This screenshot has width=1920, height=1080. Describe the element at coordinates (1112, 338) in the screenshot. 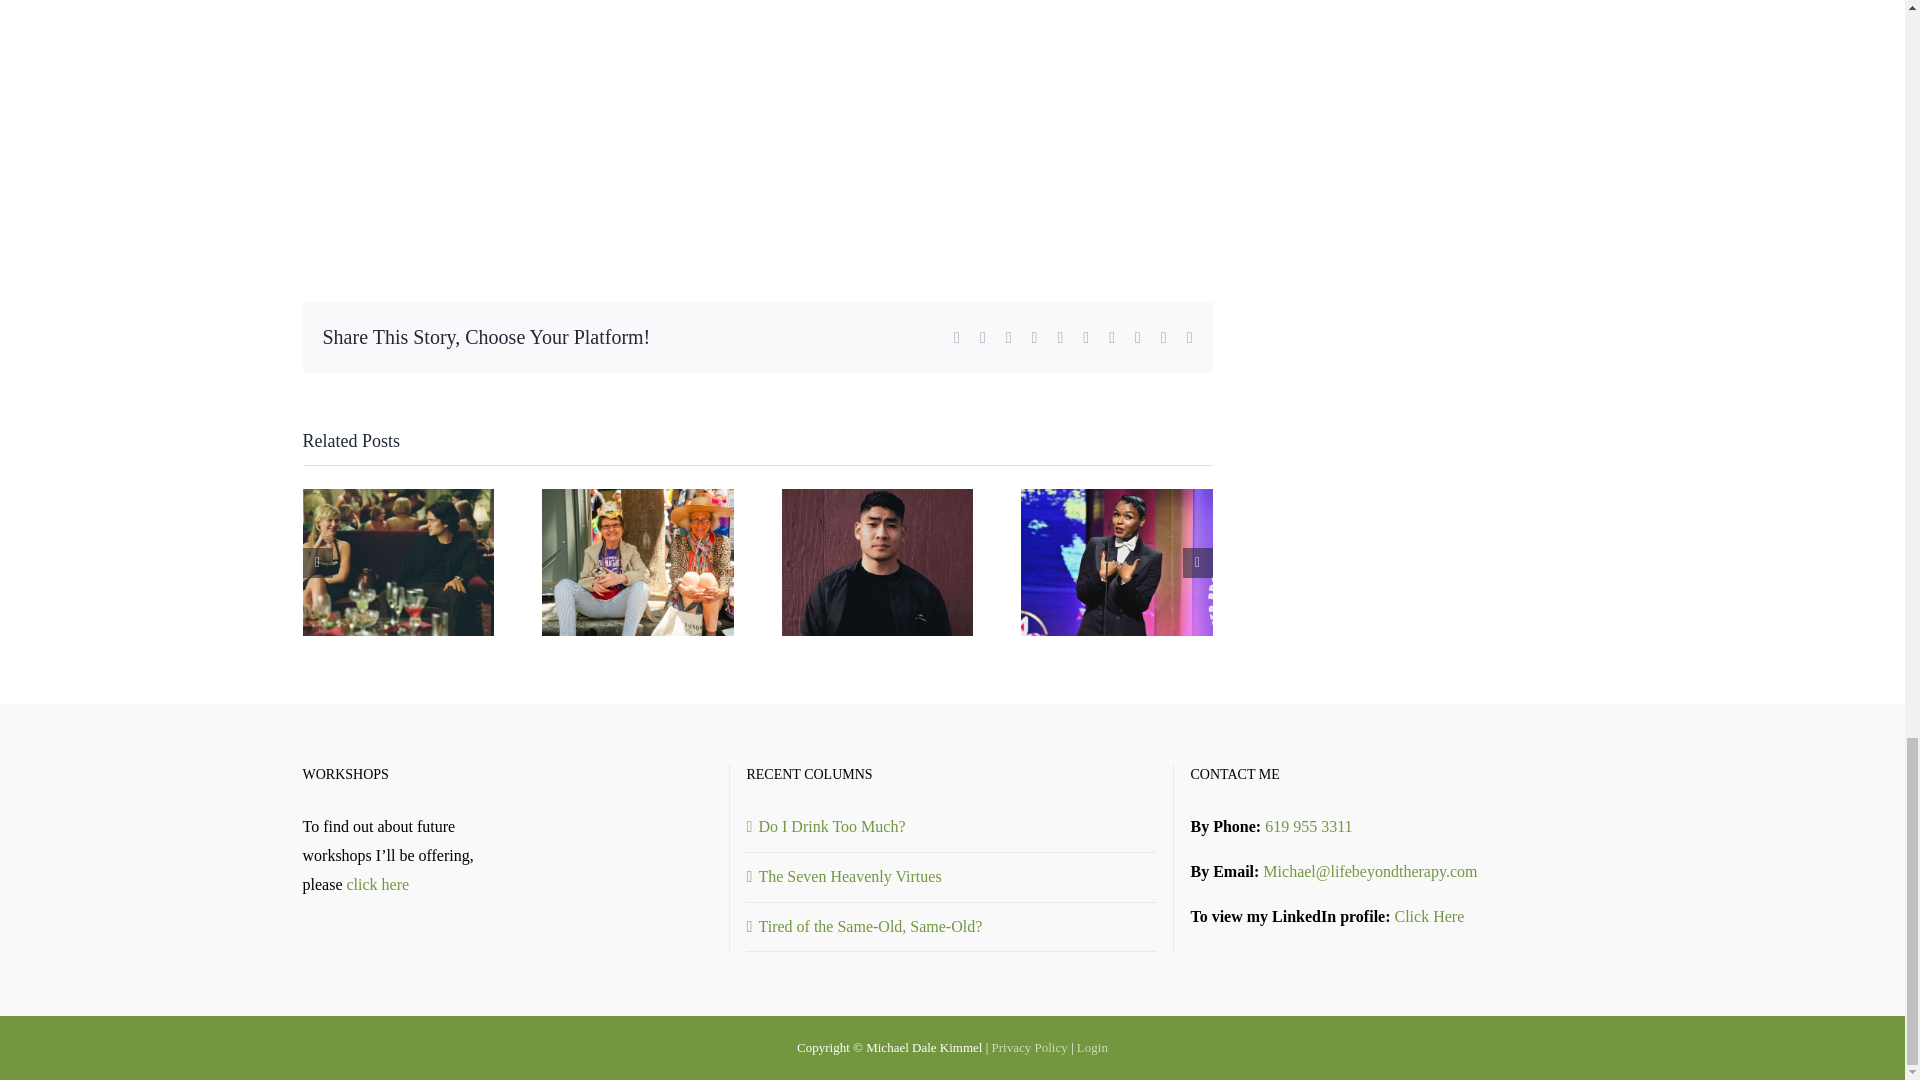

I see `Pinterest` at that location.